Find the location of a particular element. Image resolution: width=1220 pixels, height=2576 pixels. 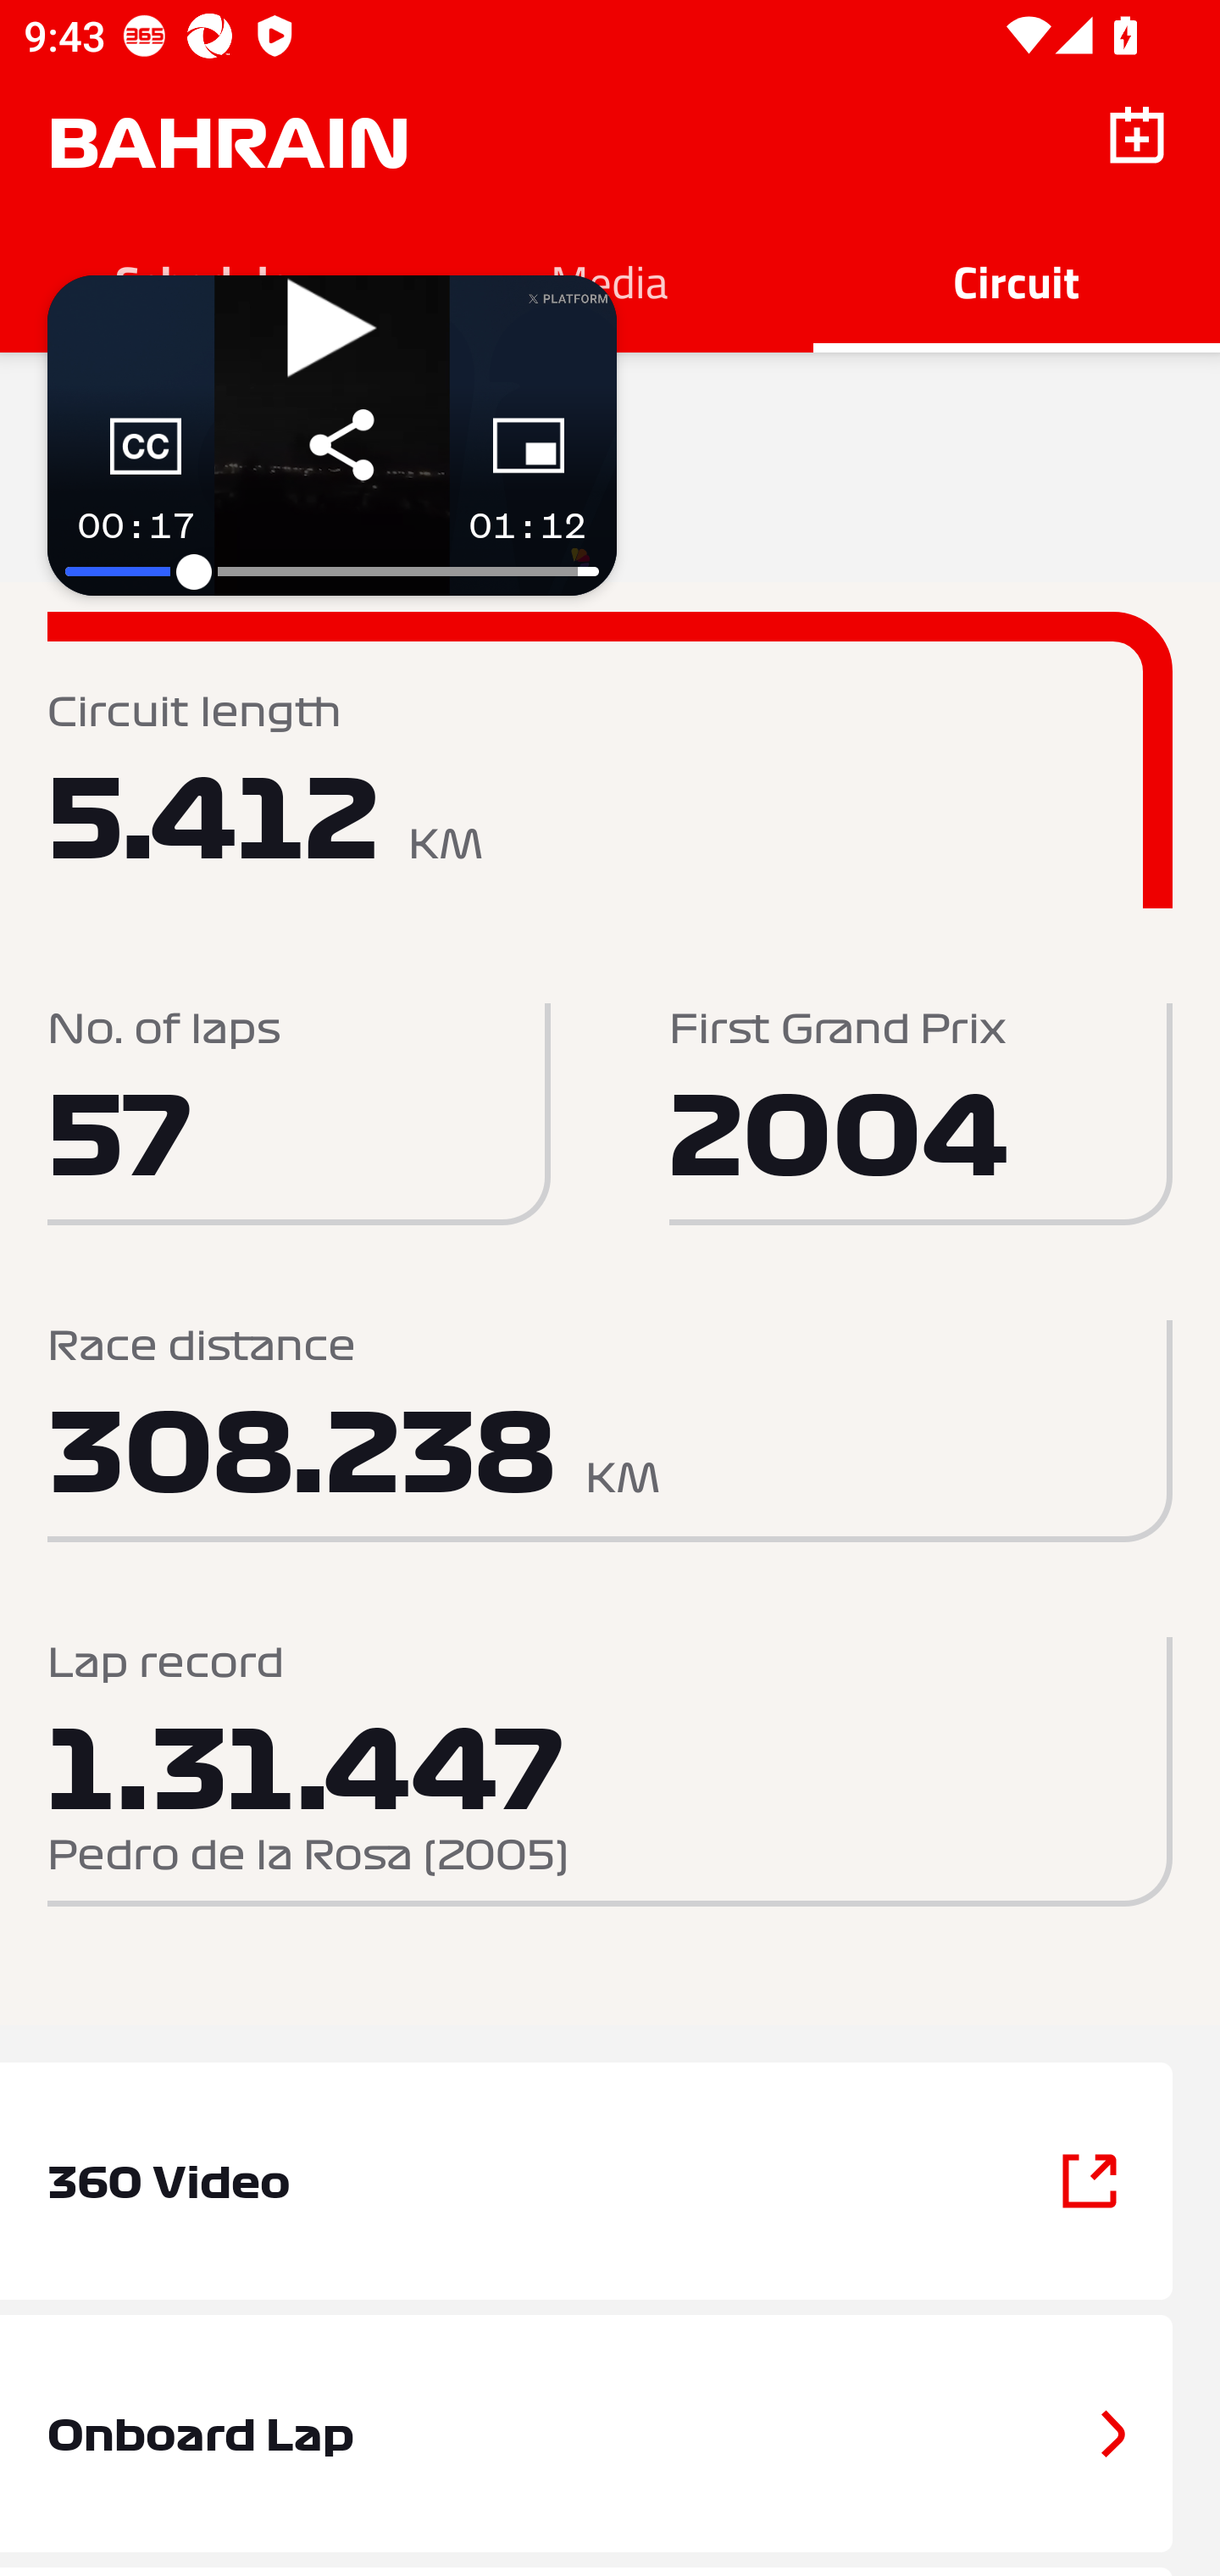

360 Video. Double click to open 360 Video is located at coordinates (610, 2181).